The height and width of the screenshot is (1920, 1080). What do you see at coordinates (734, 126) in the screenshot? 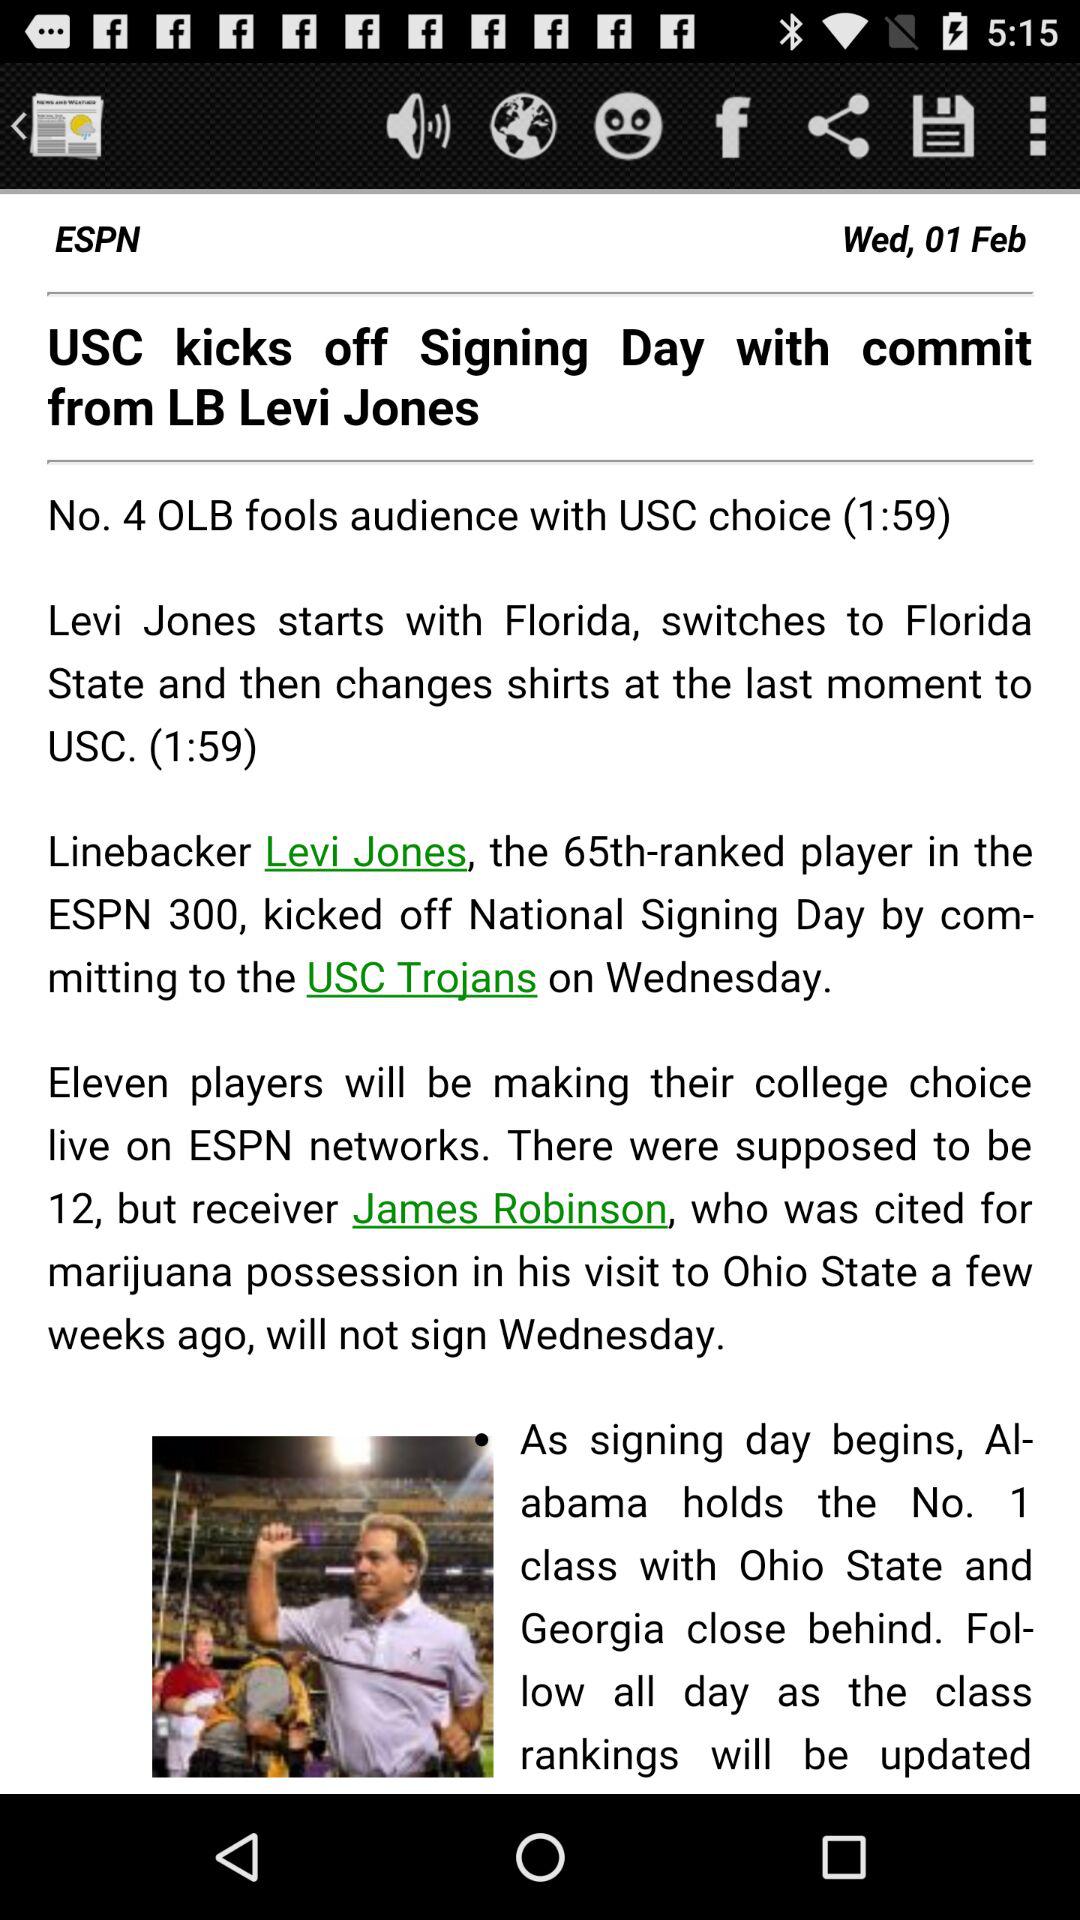
I see `share to facebook` at bounding box center [734, 126].